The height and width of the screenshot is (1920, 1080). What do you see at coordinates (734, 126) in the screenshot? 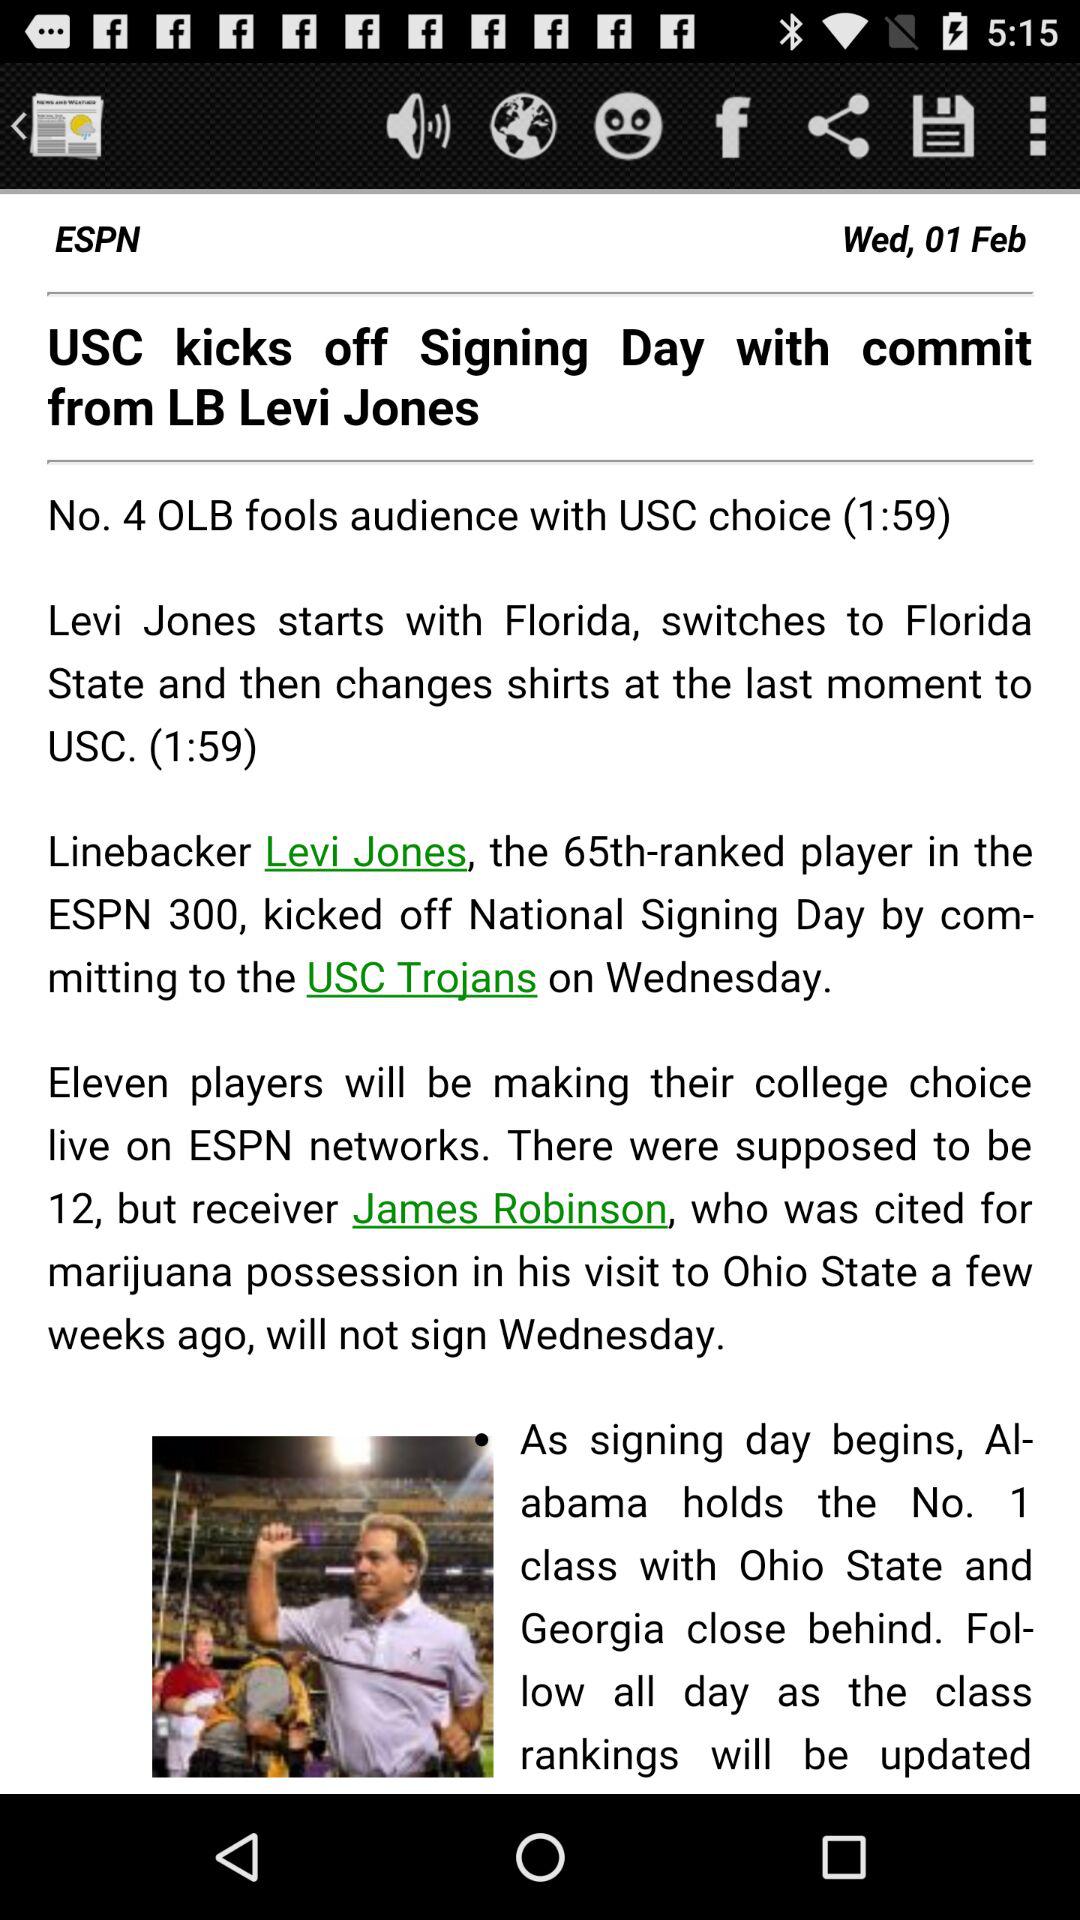
I see `share to facebook` at bounding box center [734, 126].